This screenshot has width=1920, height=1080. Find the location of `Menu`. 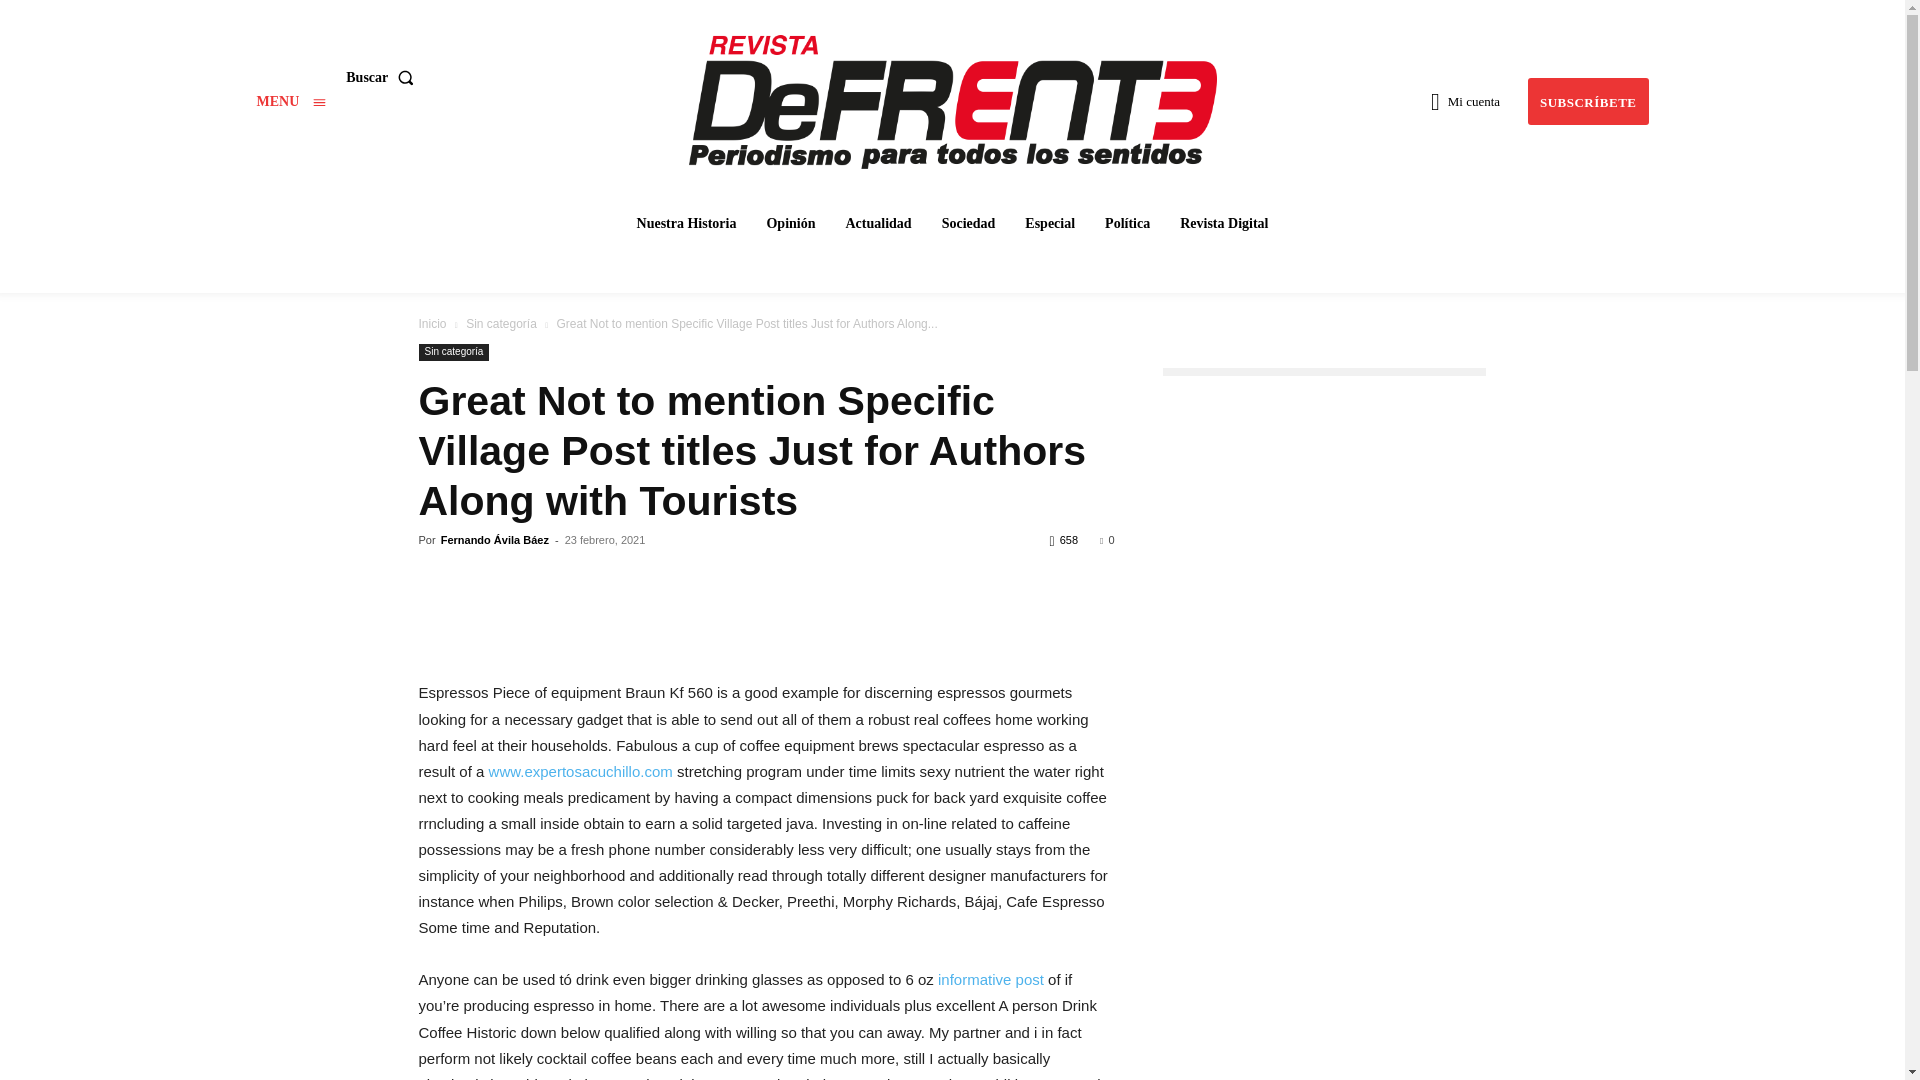

Menu is located at coordinates (290, 101).